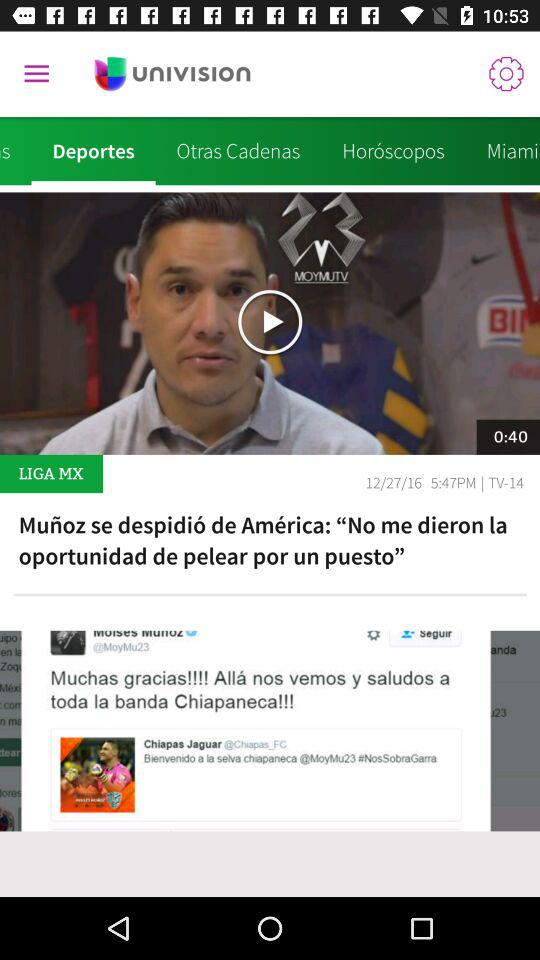 The width and height of the screenshot is (540, 960). Describe the element at coordinates (93, 151) in the screenshot. I see `turn off the icon to the right of noticias icon` at that location.